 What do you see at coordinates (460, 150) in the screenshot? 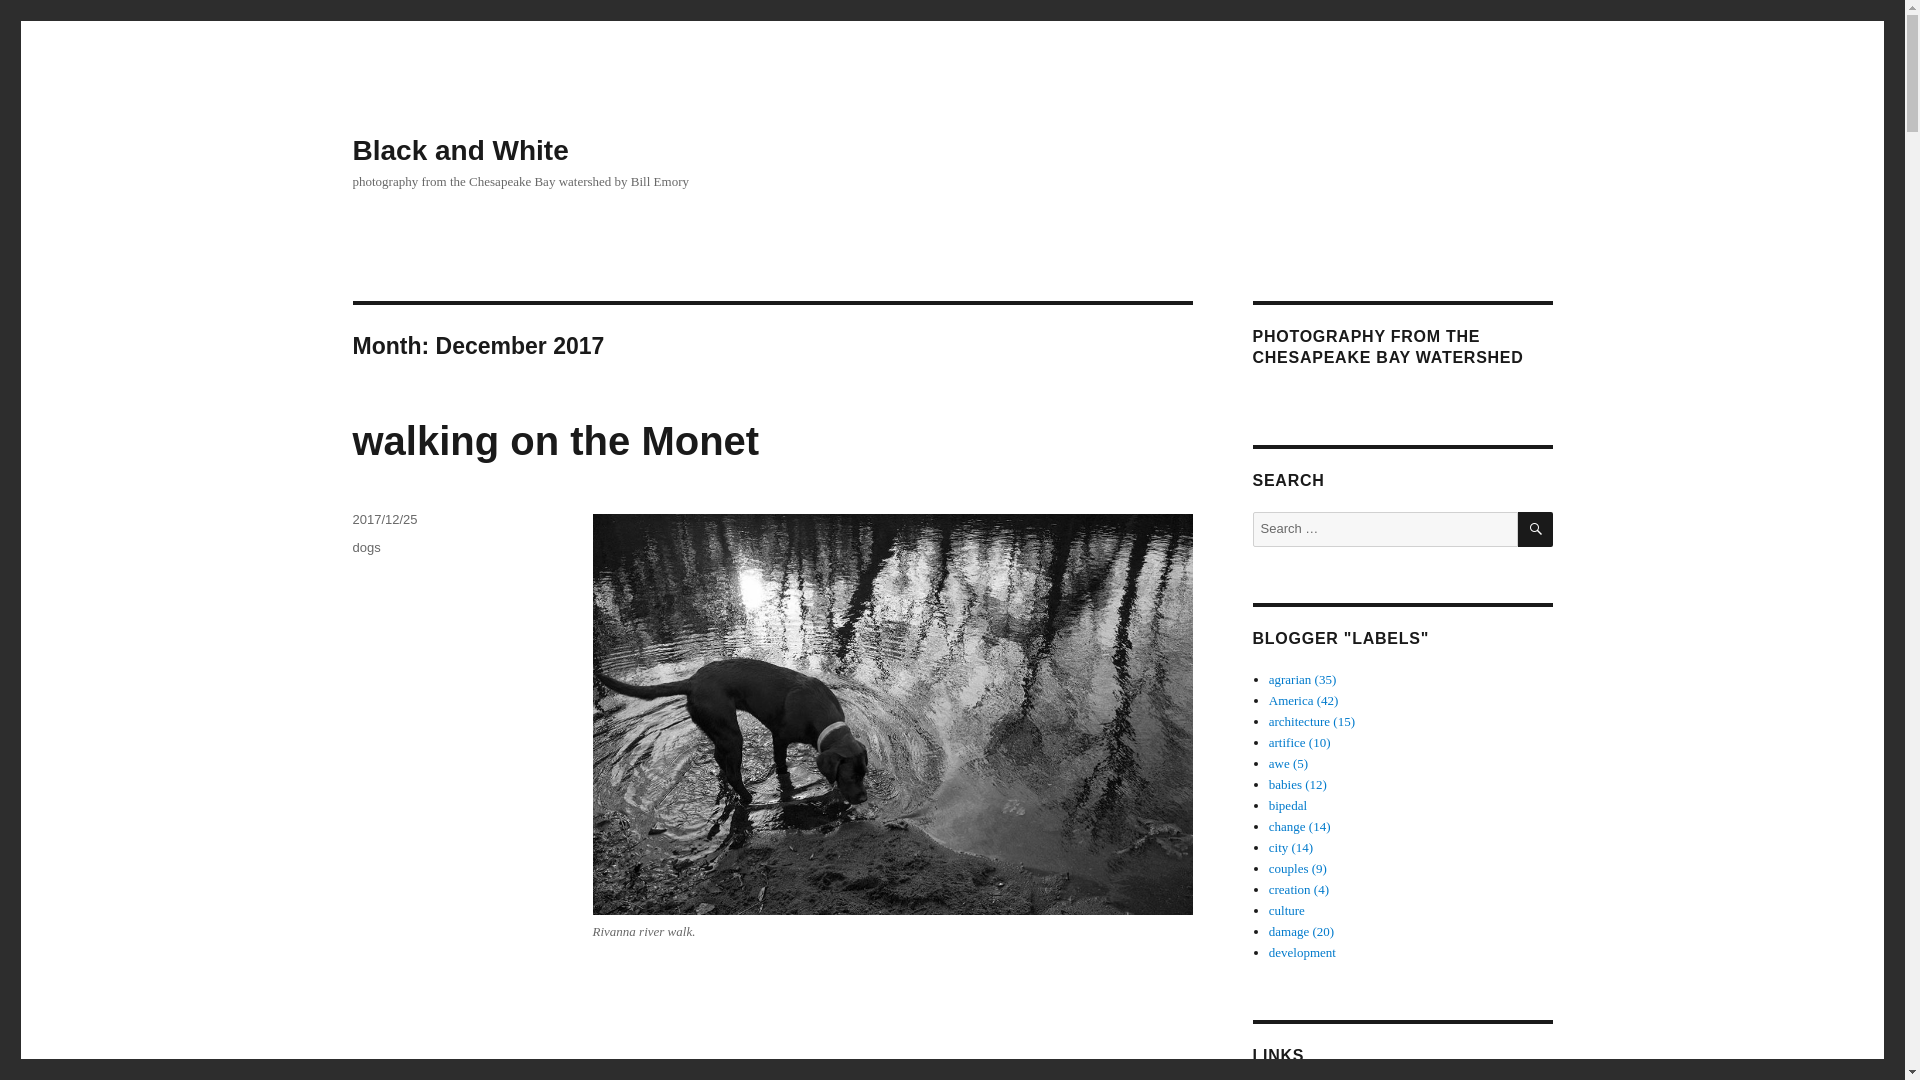
I see `Black and White` at bounding box center [460, 150].